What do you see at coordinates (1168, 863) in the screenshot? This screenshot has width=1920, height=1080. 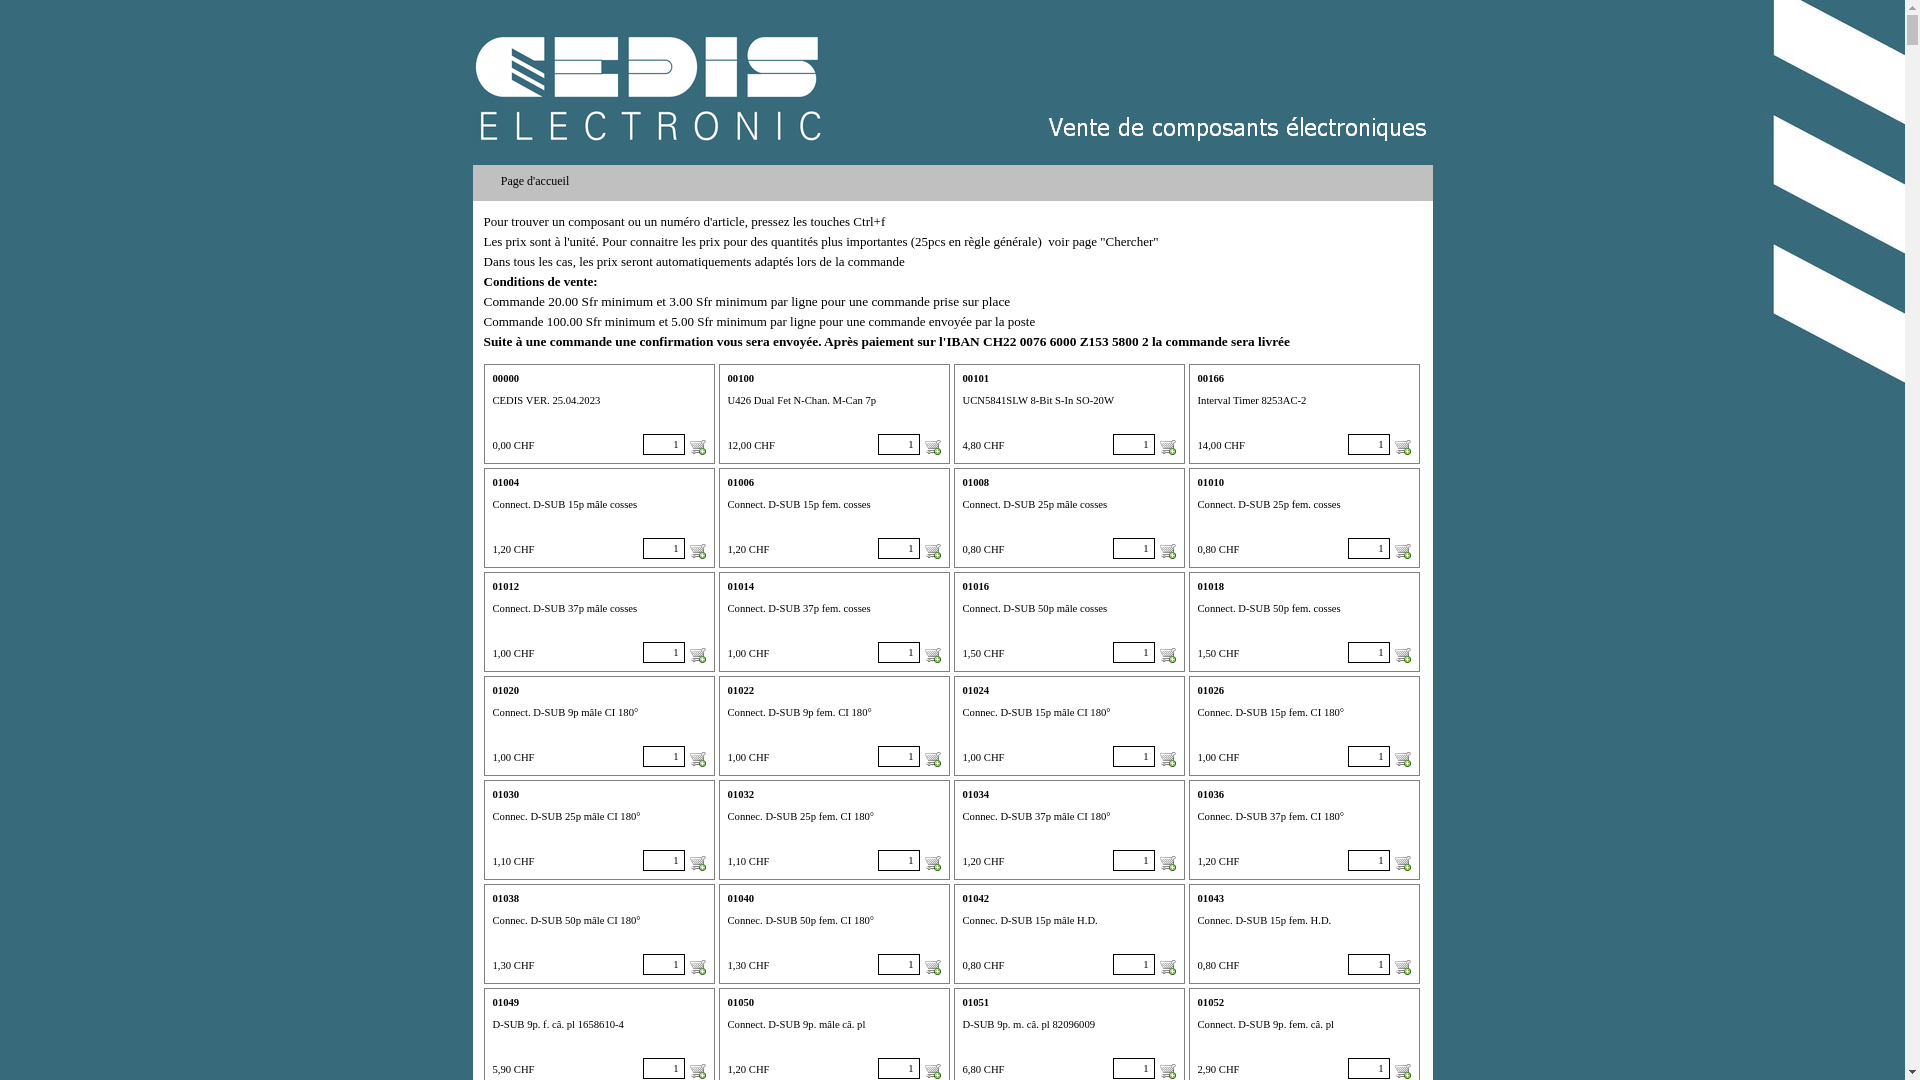 I see `Ajouter` at bounding box center [1168, 863].